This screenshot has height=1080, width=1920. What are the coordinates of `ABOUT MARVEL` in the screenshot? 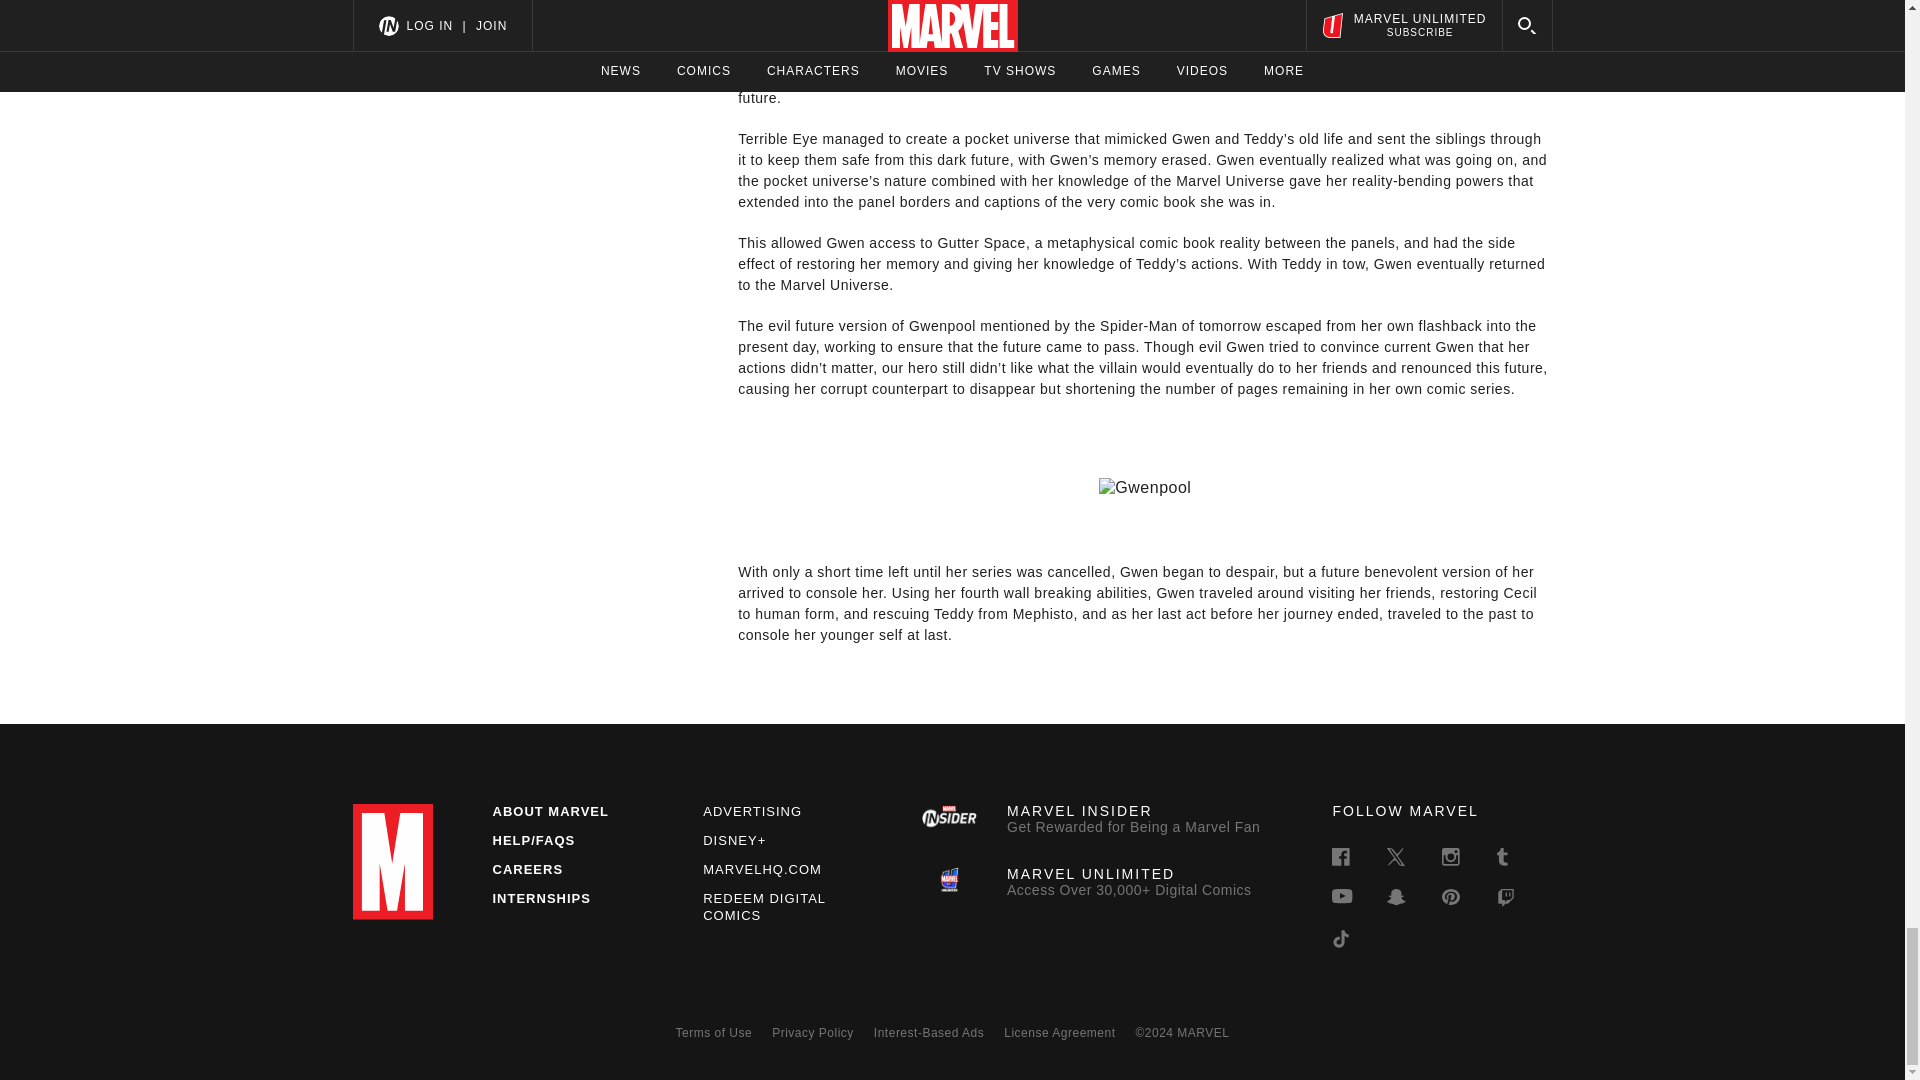 It's located at (764, 907).